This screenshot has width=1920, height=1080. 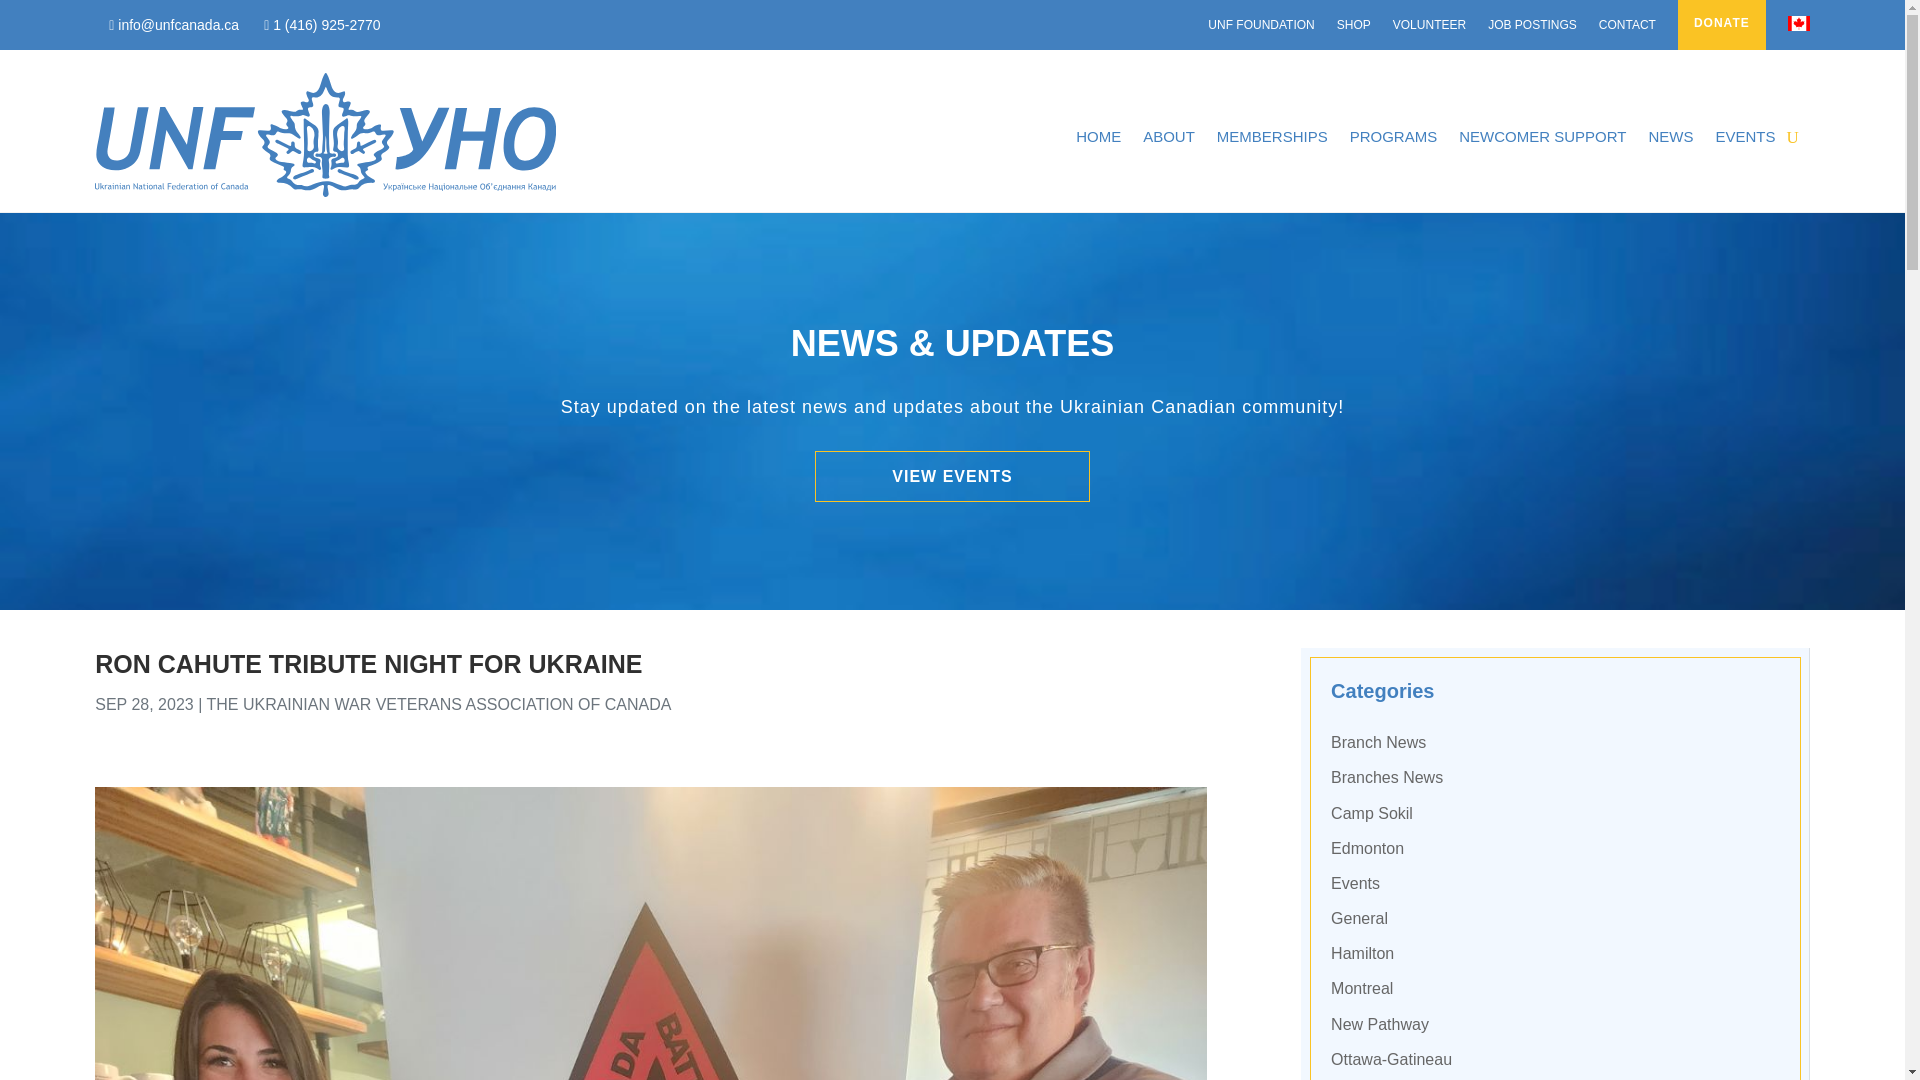 I want to click on UNF FOUNDATION, so click(x=1260, y=28).